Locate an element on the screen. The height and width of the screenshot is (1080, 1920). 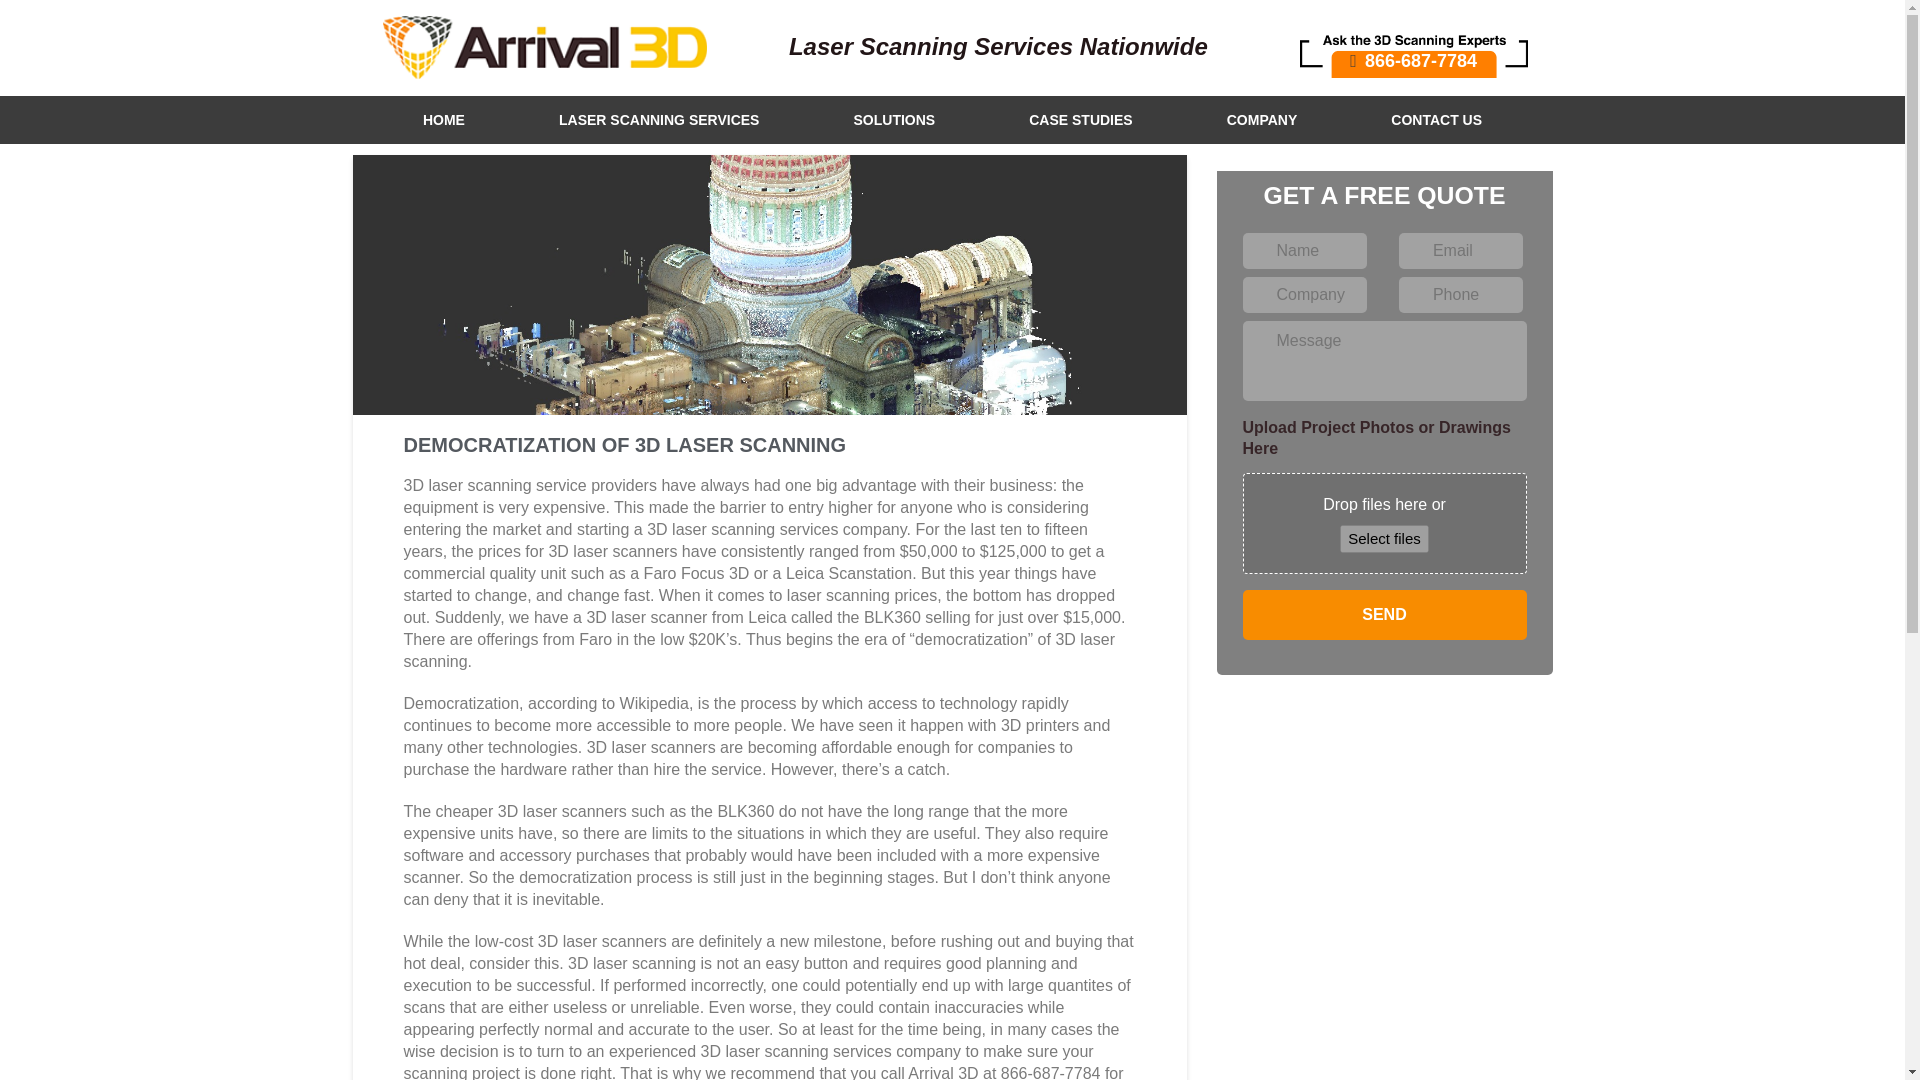
HOME is located at coordinates (444, 120).